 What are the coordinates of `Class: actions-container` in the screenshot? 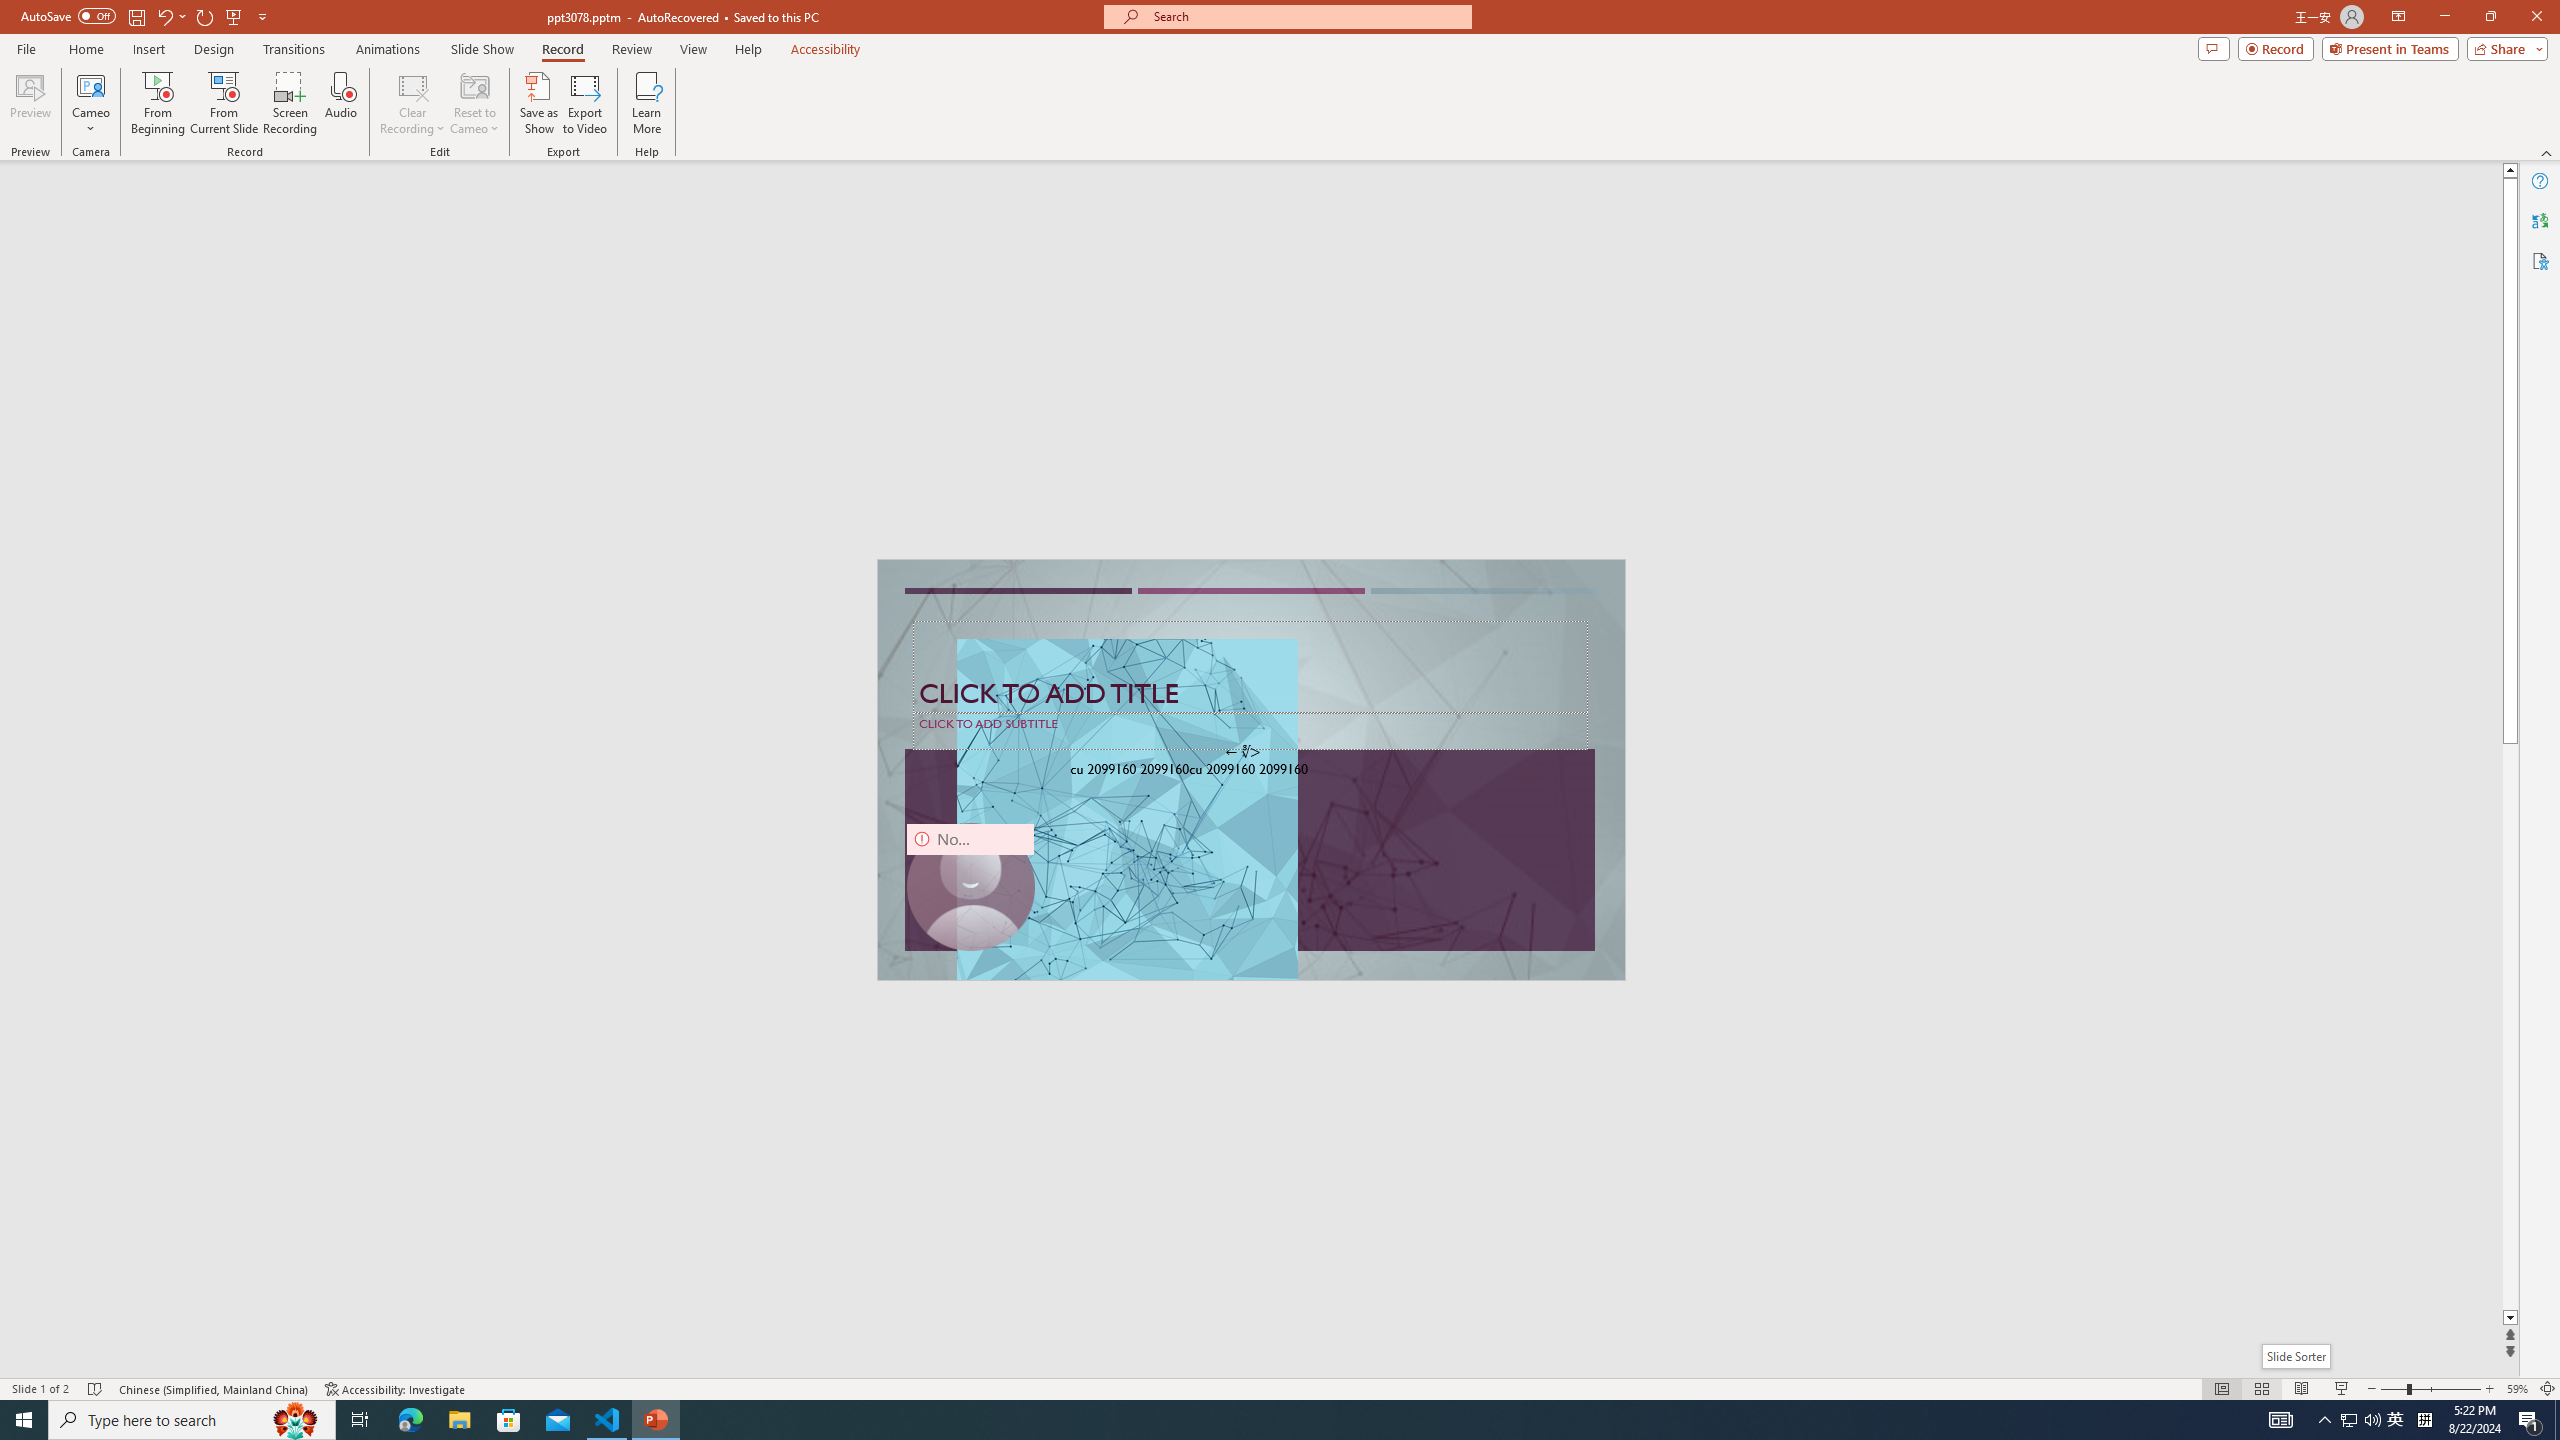 It's located at (530, 681).